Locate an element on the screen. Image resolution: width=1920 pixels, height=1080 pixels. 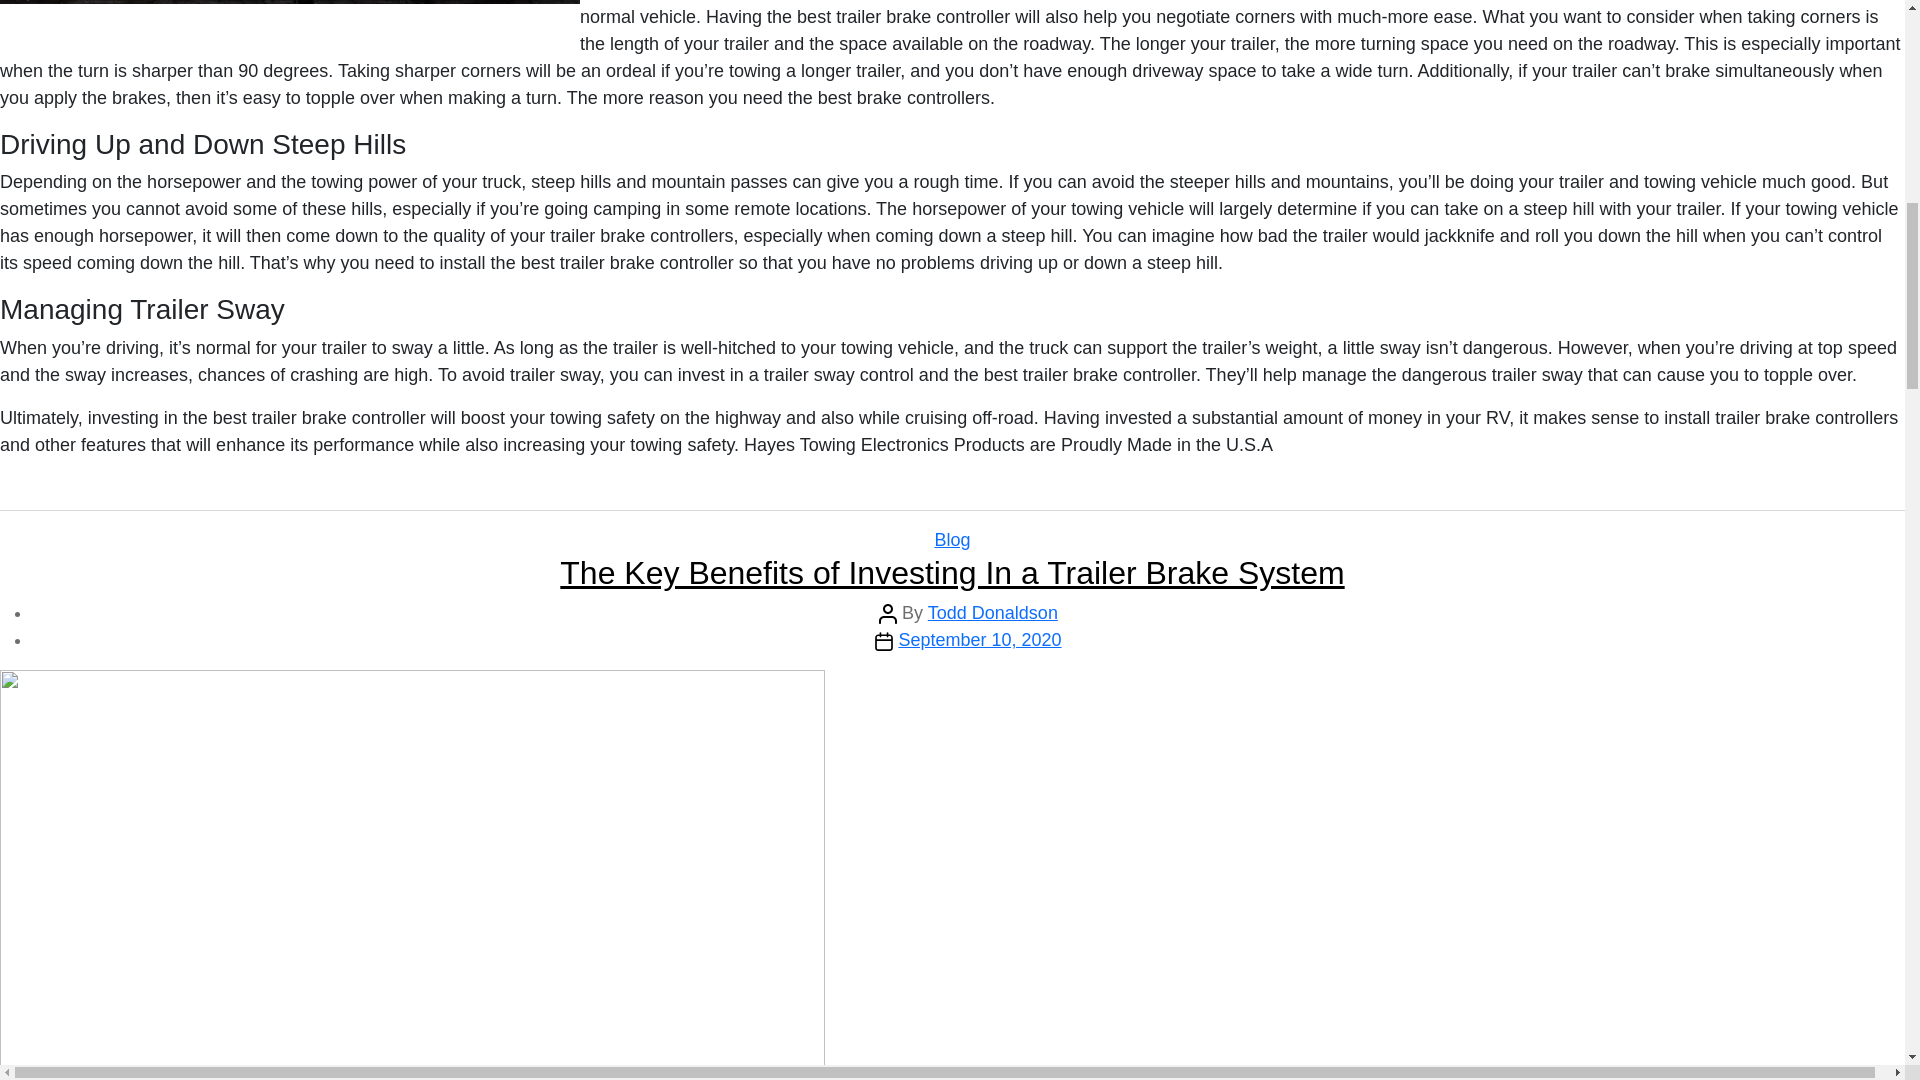
Blog is located at coordinates (951, 540).